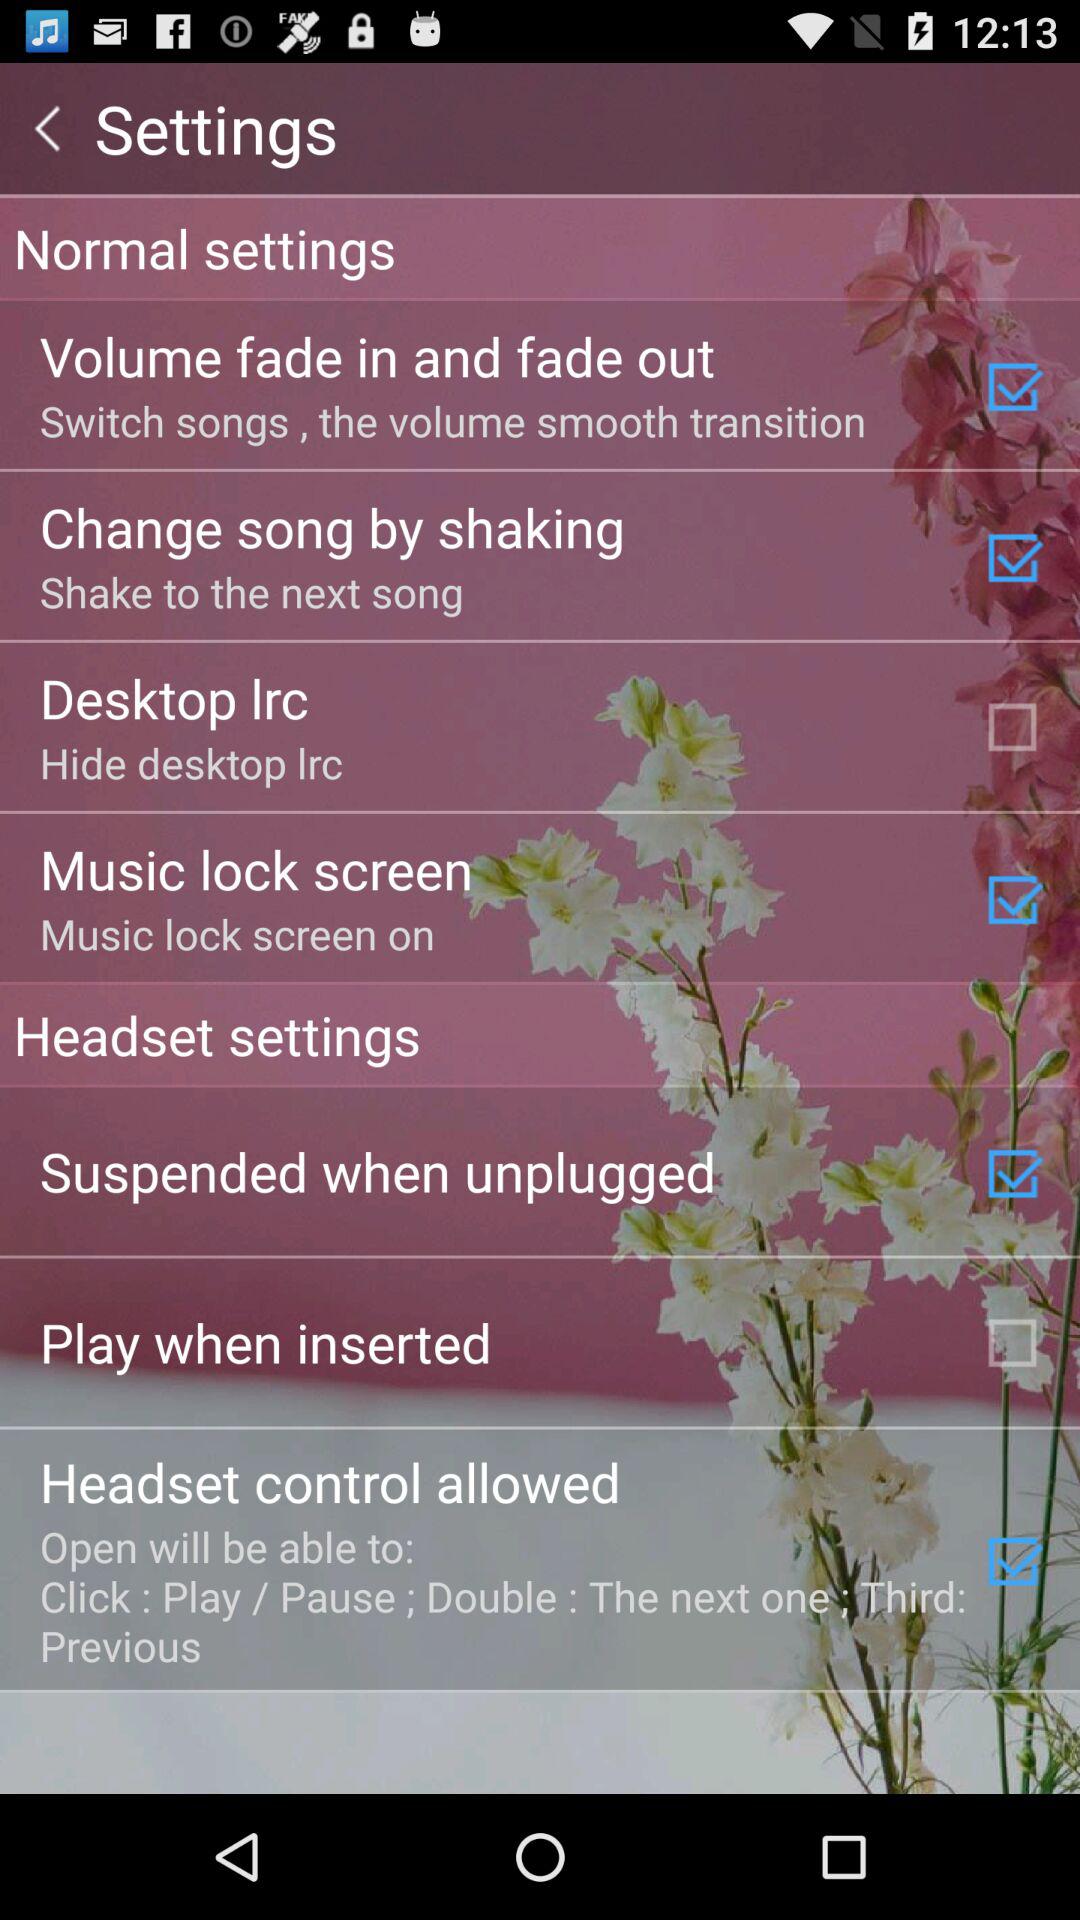 The height and width of the screenshot is (1920, 1080). I want to click on scroll to the open will be app, so click(505, 1595).